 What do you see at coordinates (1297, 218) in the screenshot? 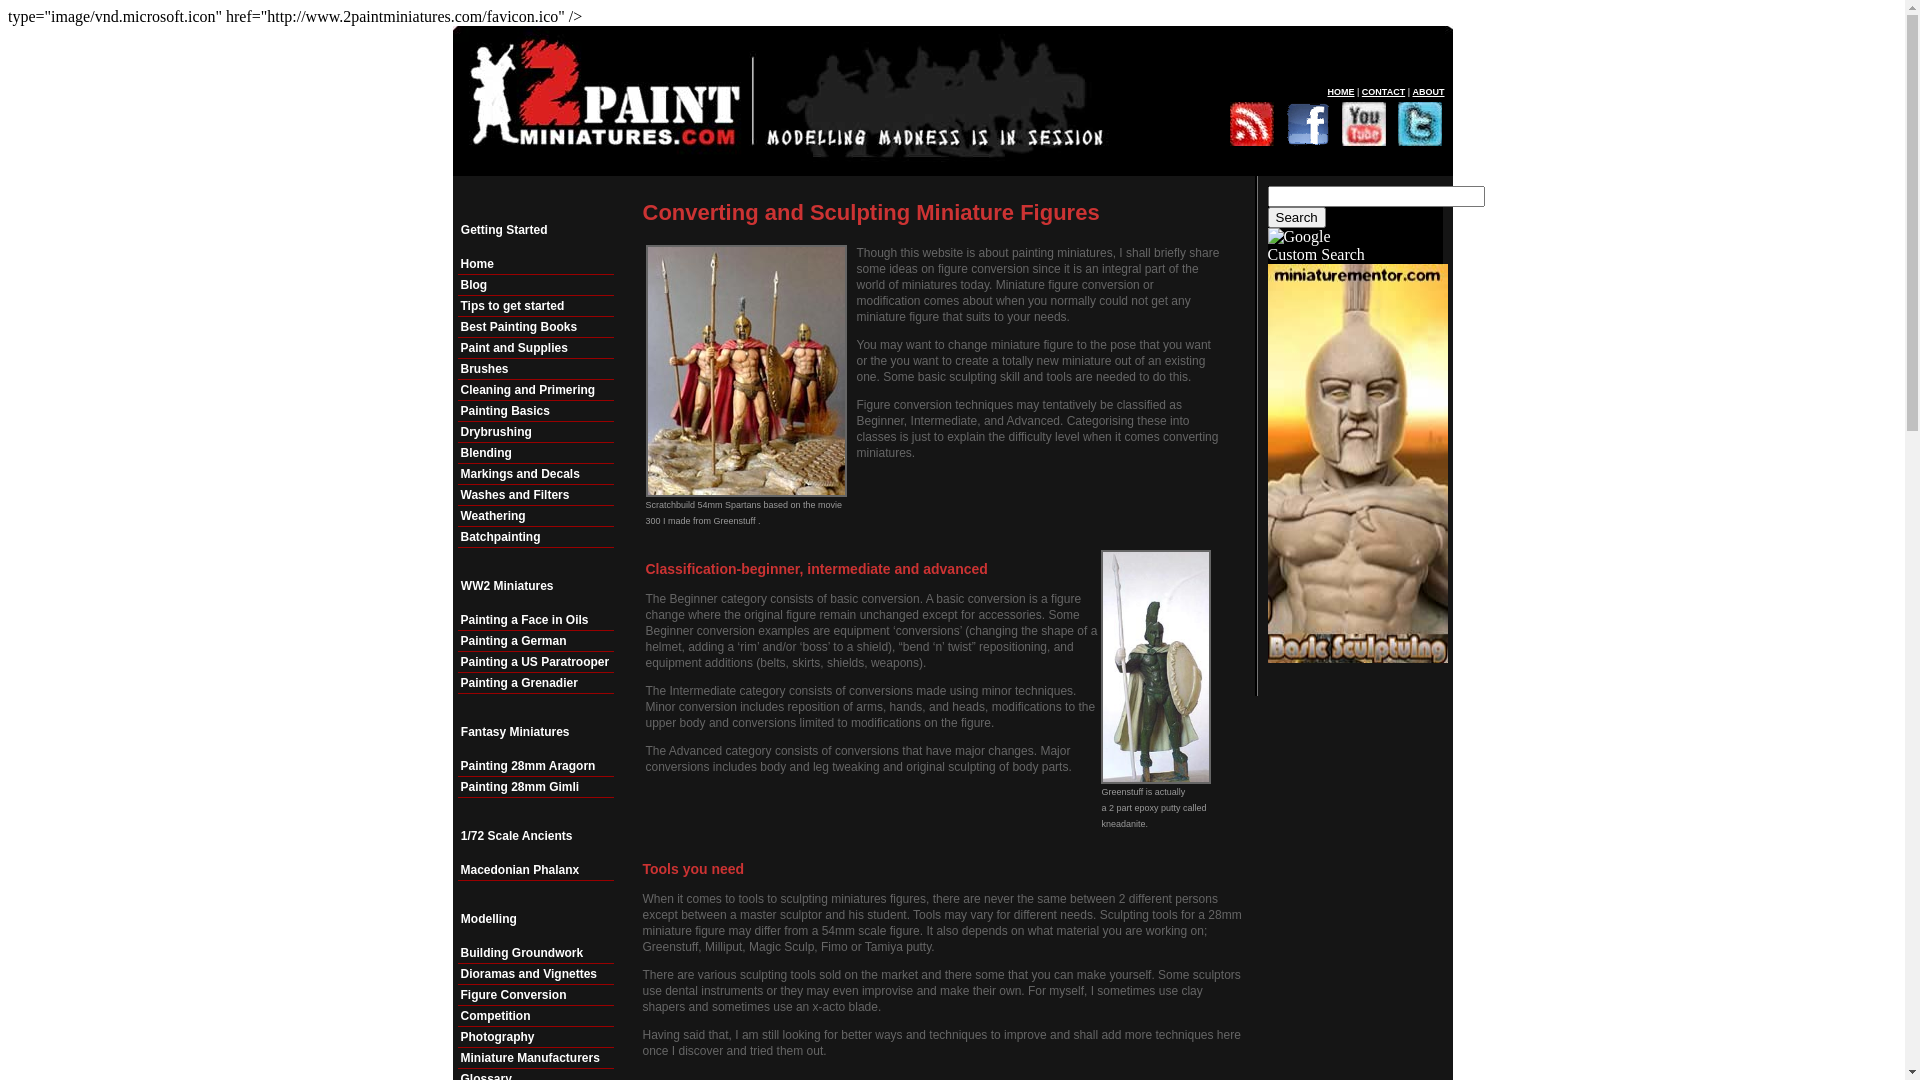
I see `Search` at bounding box center [1297, 218].